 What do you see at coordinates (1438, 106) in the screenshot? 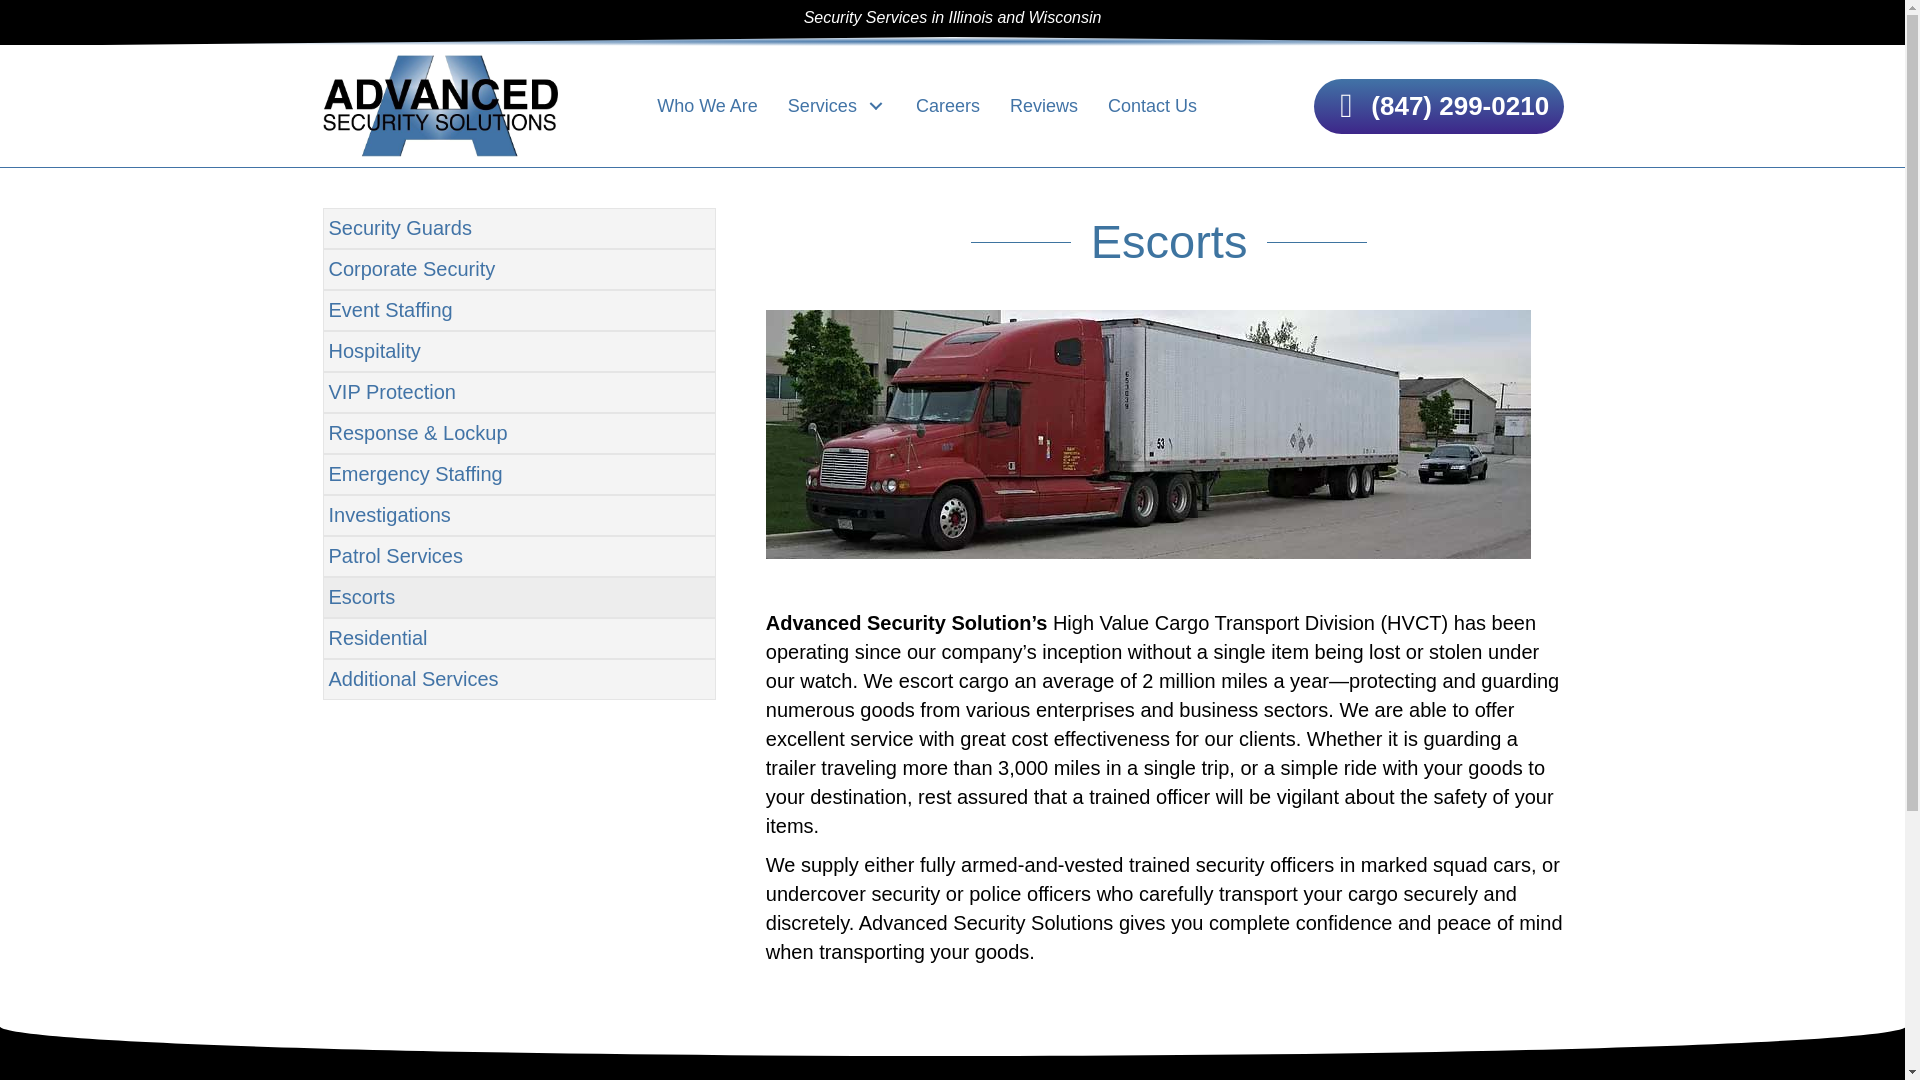
I see `Click Here` at bounding box center [1438, 106].